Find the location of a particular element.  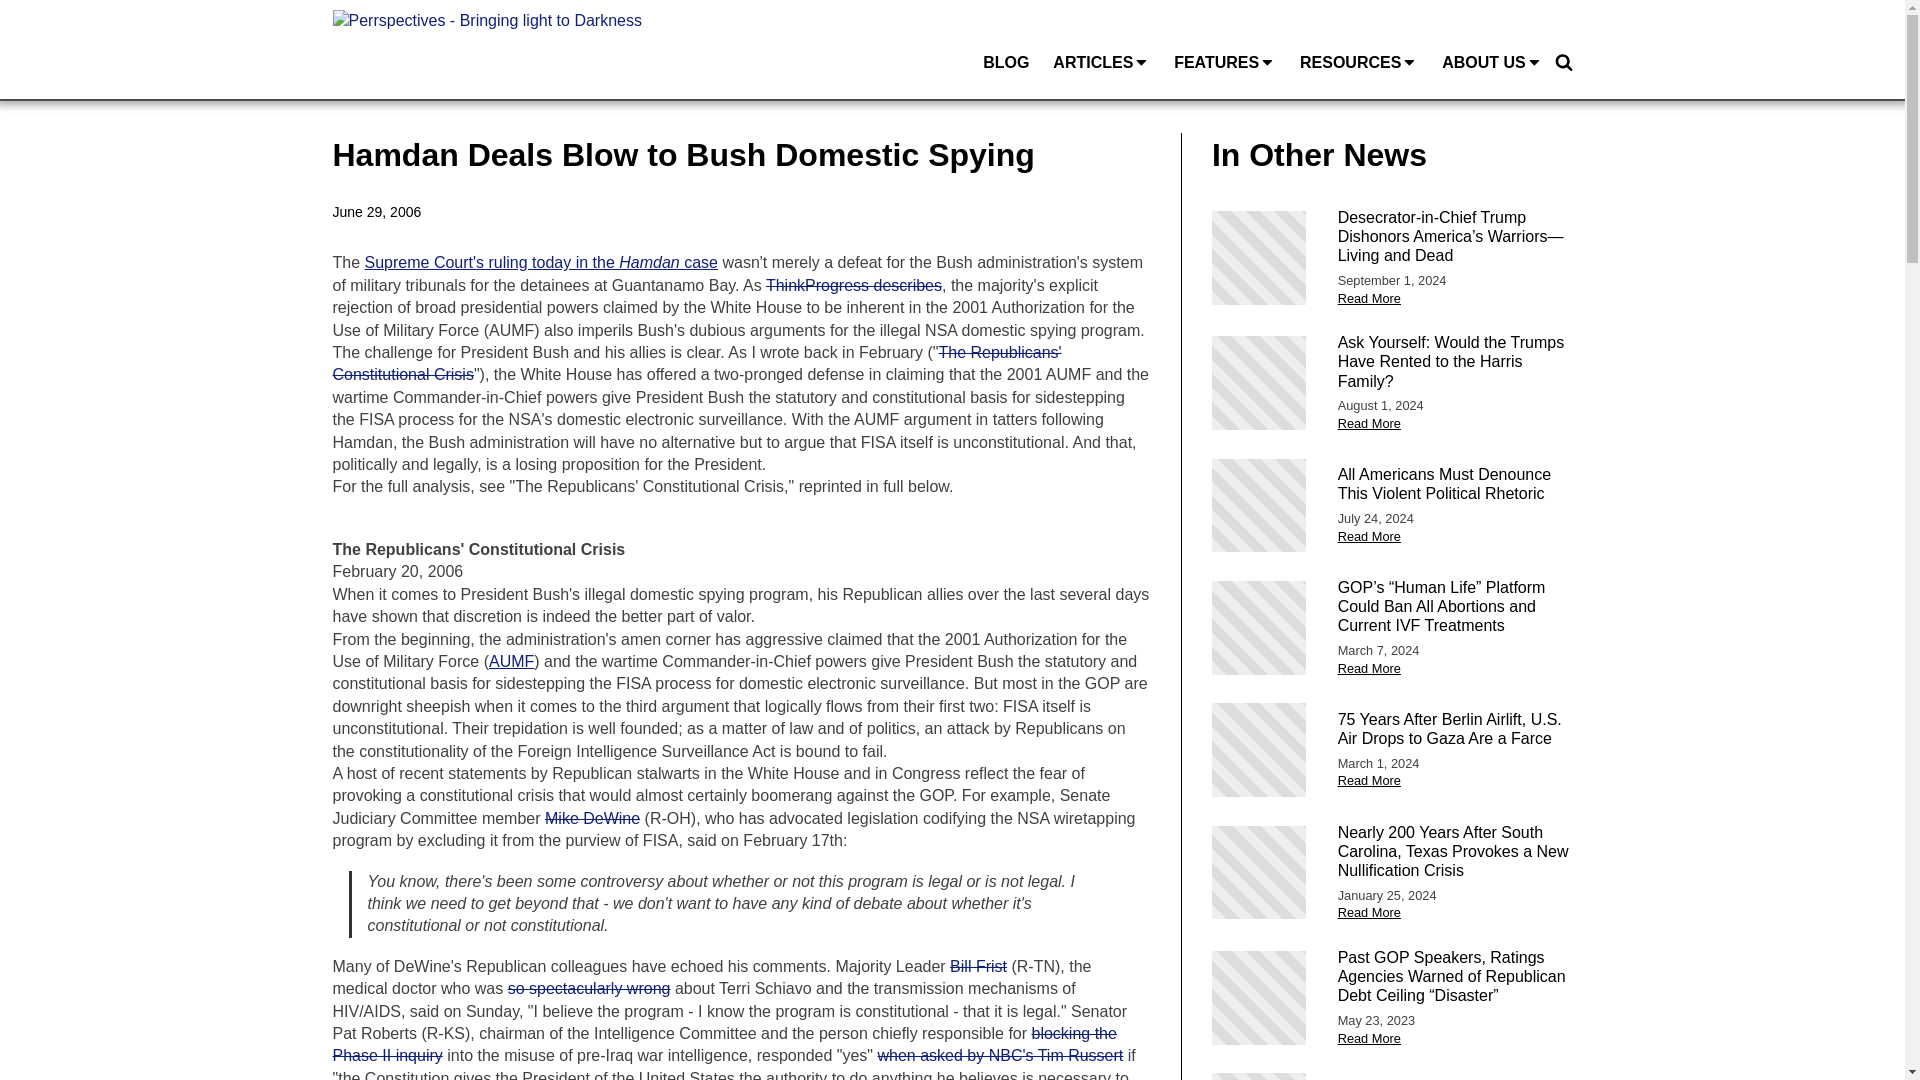

AUMF is located at coordinates (511, 661).